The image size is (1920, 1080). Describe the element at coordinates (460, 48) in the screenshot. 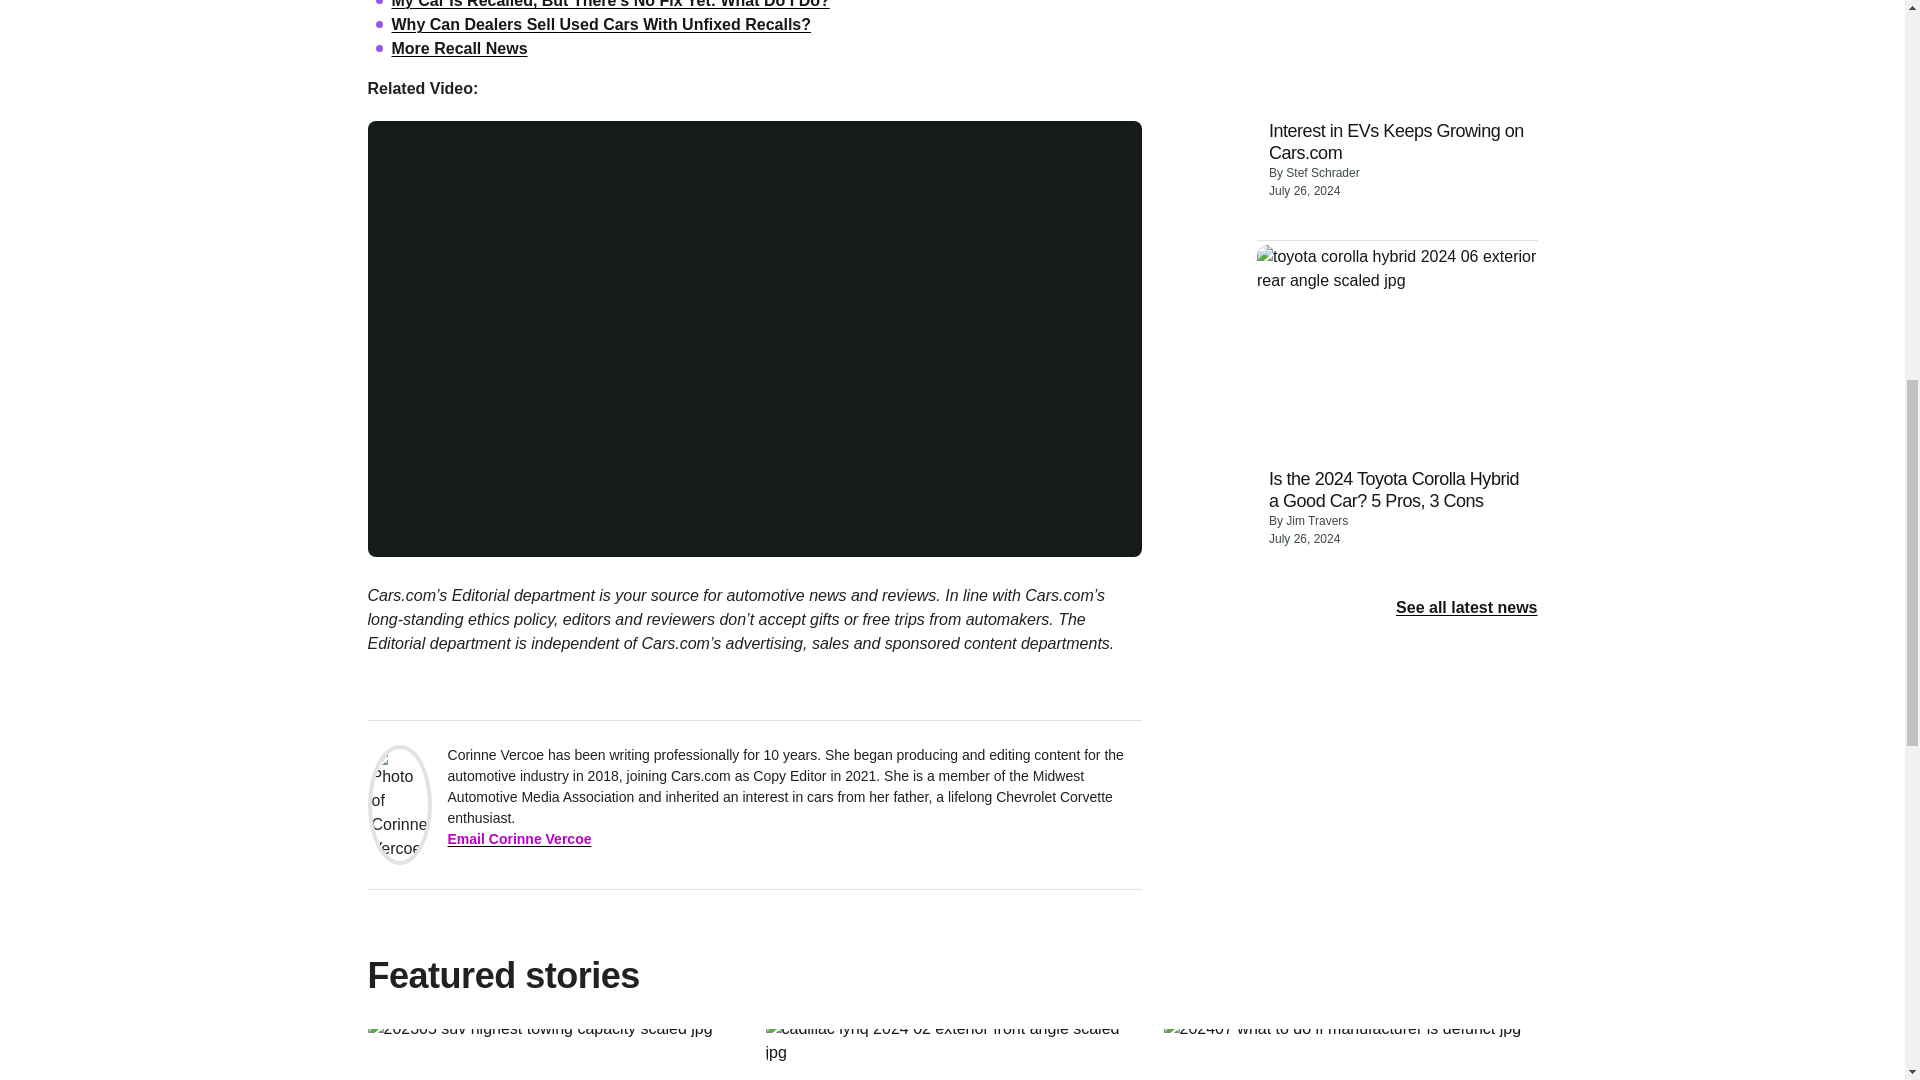

I see `More Recall News` at that location.